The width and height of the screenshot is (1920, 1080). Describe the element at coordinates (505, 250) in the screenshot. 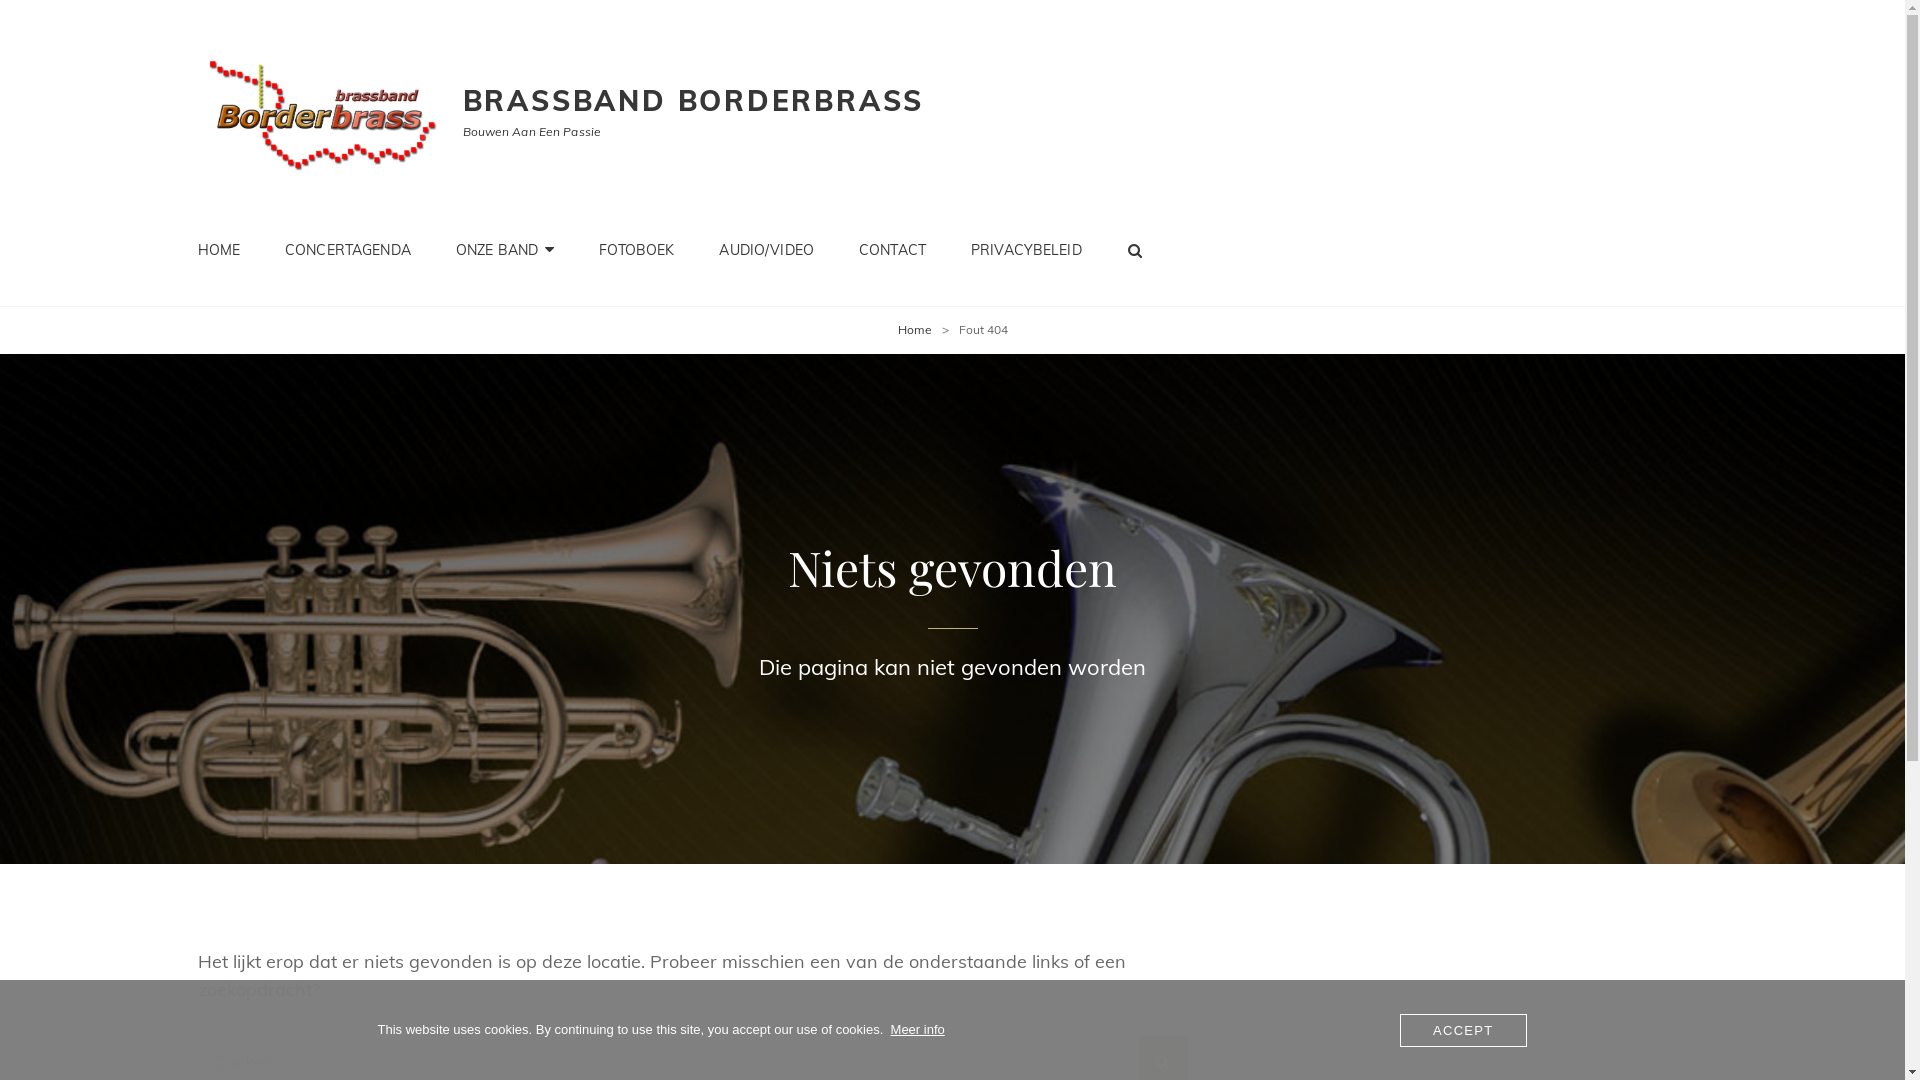

I see `ONZE BAND` at that location.